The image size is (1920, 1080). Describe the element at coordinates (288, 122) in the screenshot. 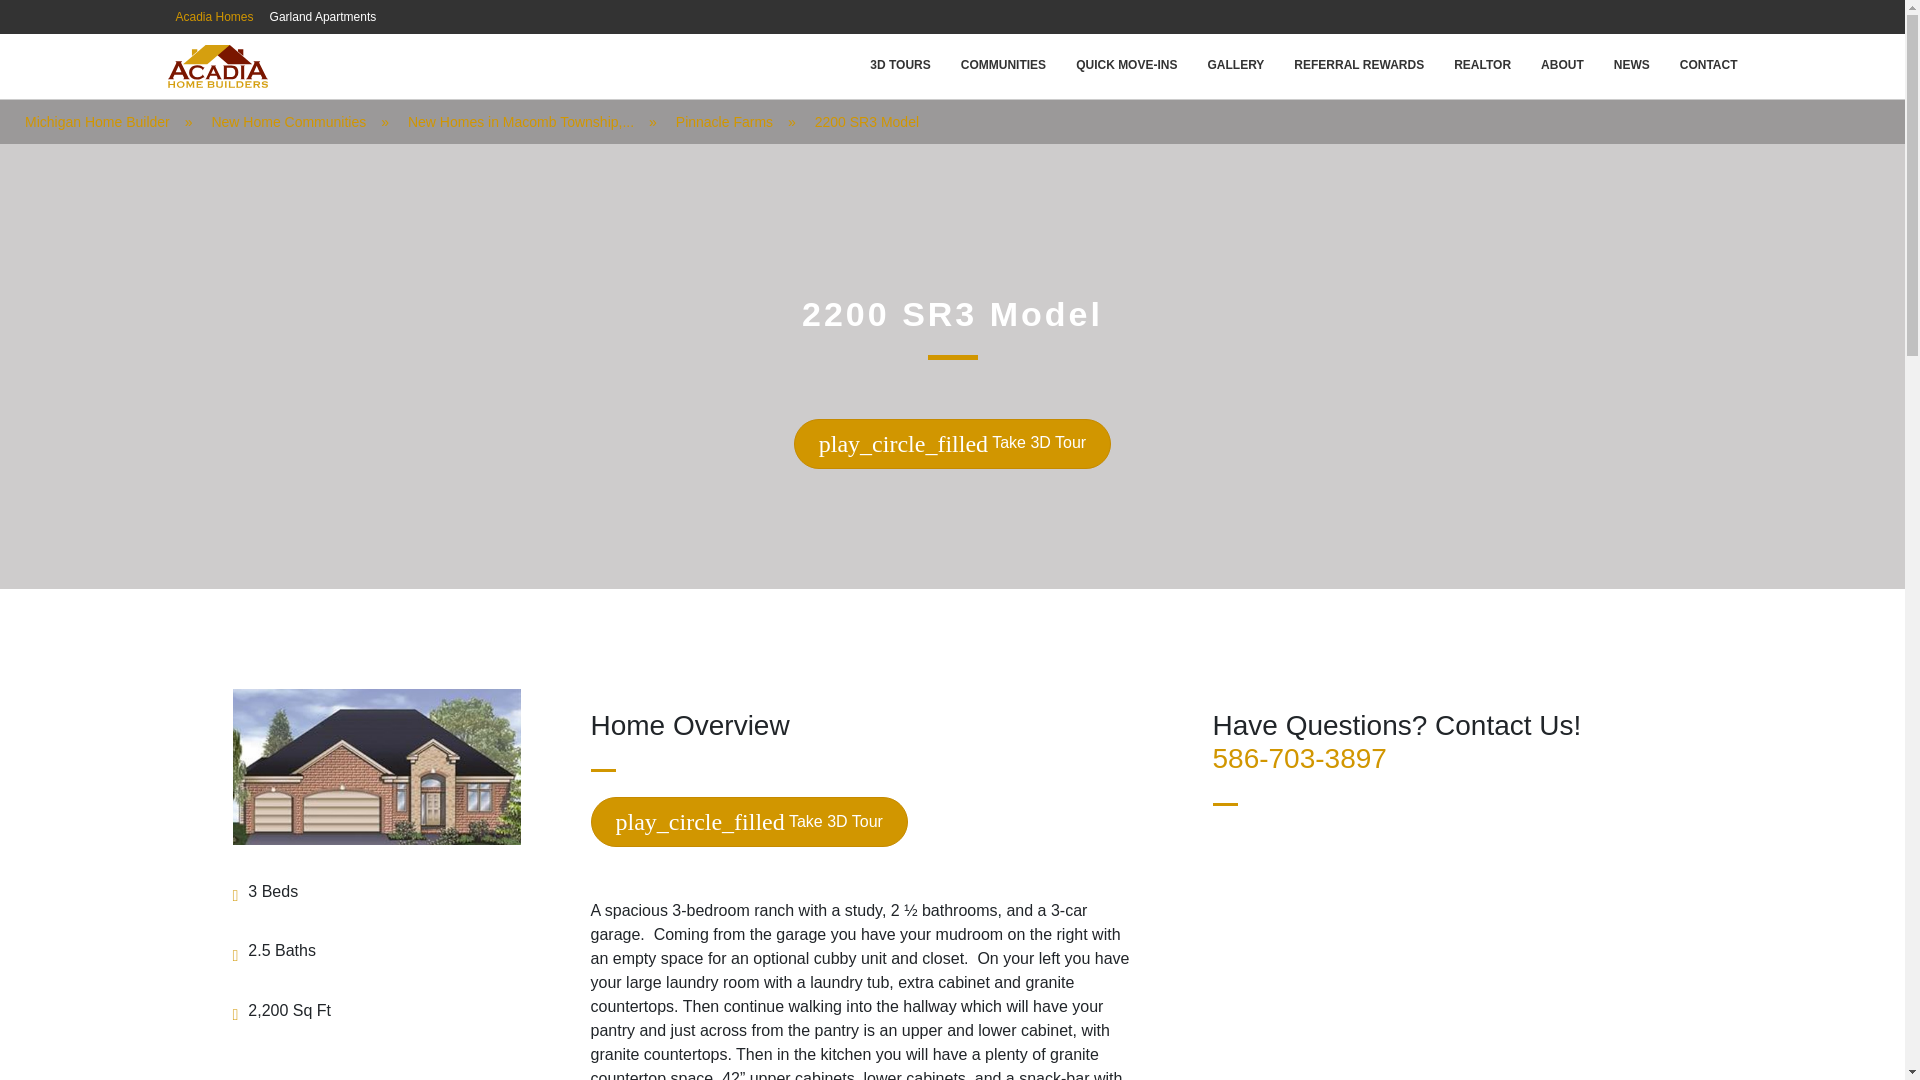

I see `New Home Communities` at that location.